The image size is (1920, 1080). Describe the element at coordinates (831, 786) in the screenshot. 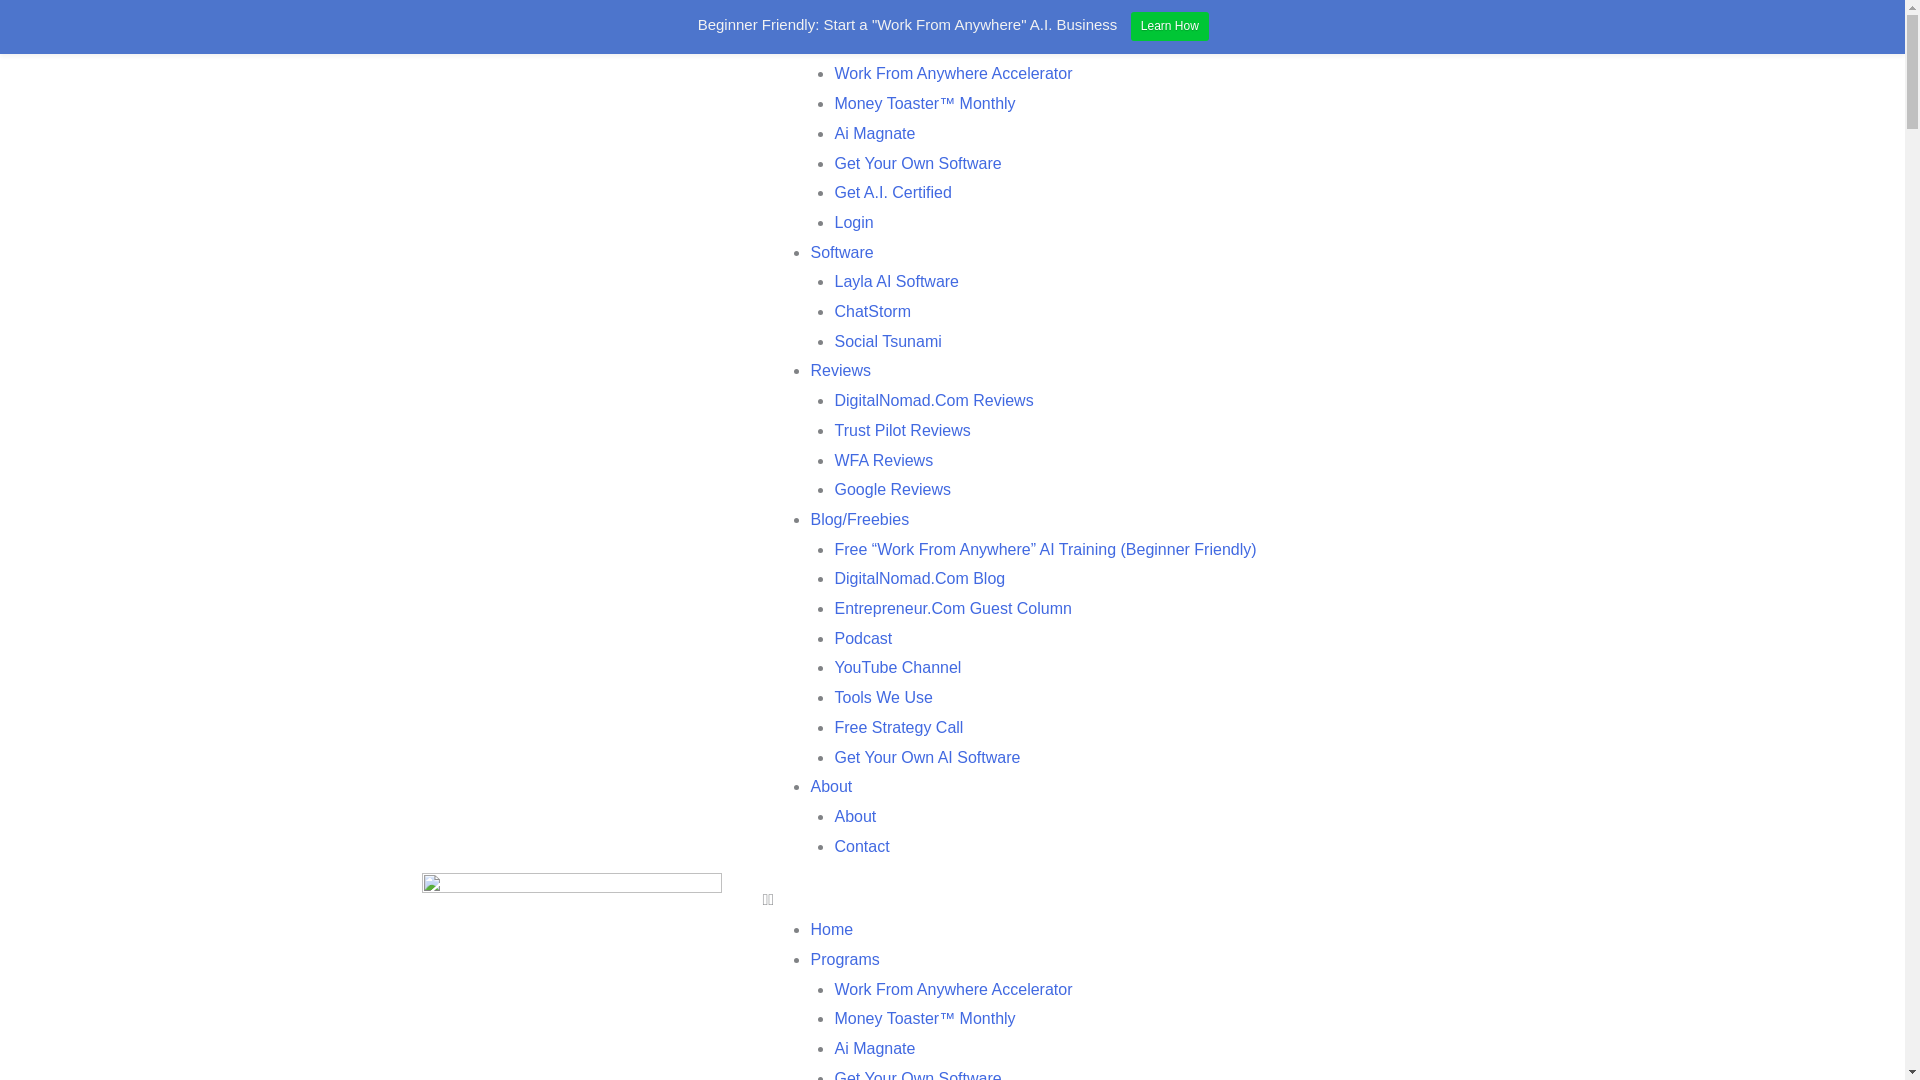

I see `About` at that location.